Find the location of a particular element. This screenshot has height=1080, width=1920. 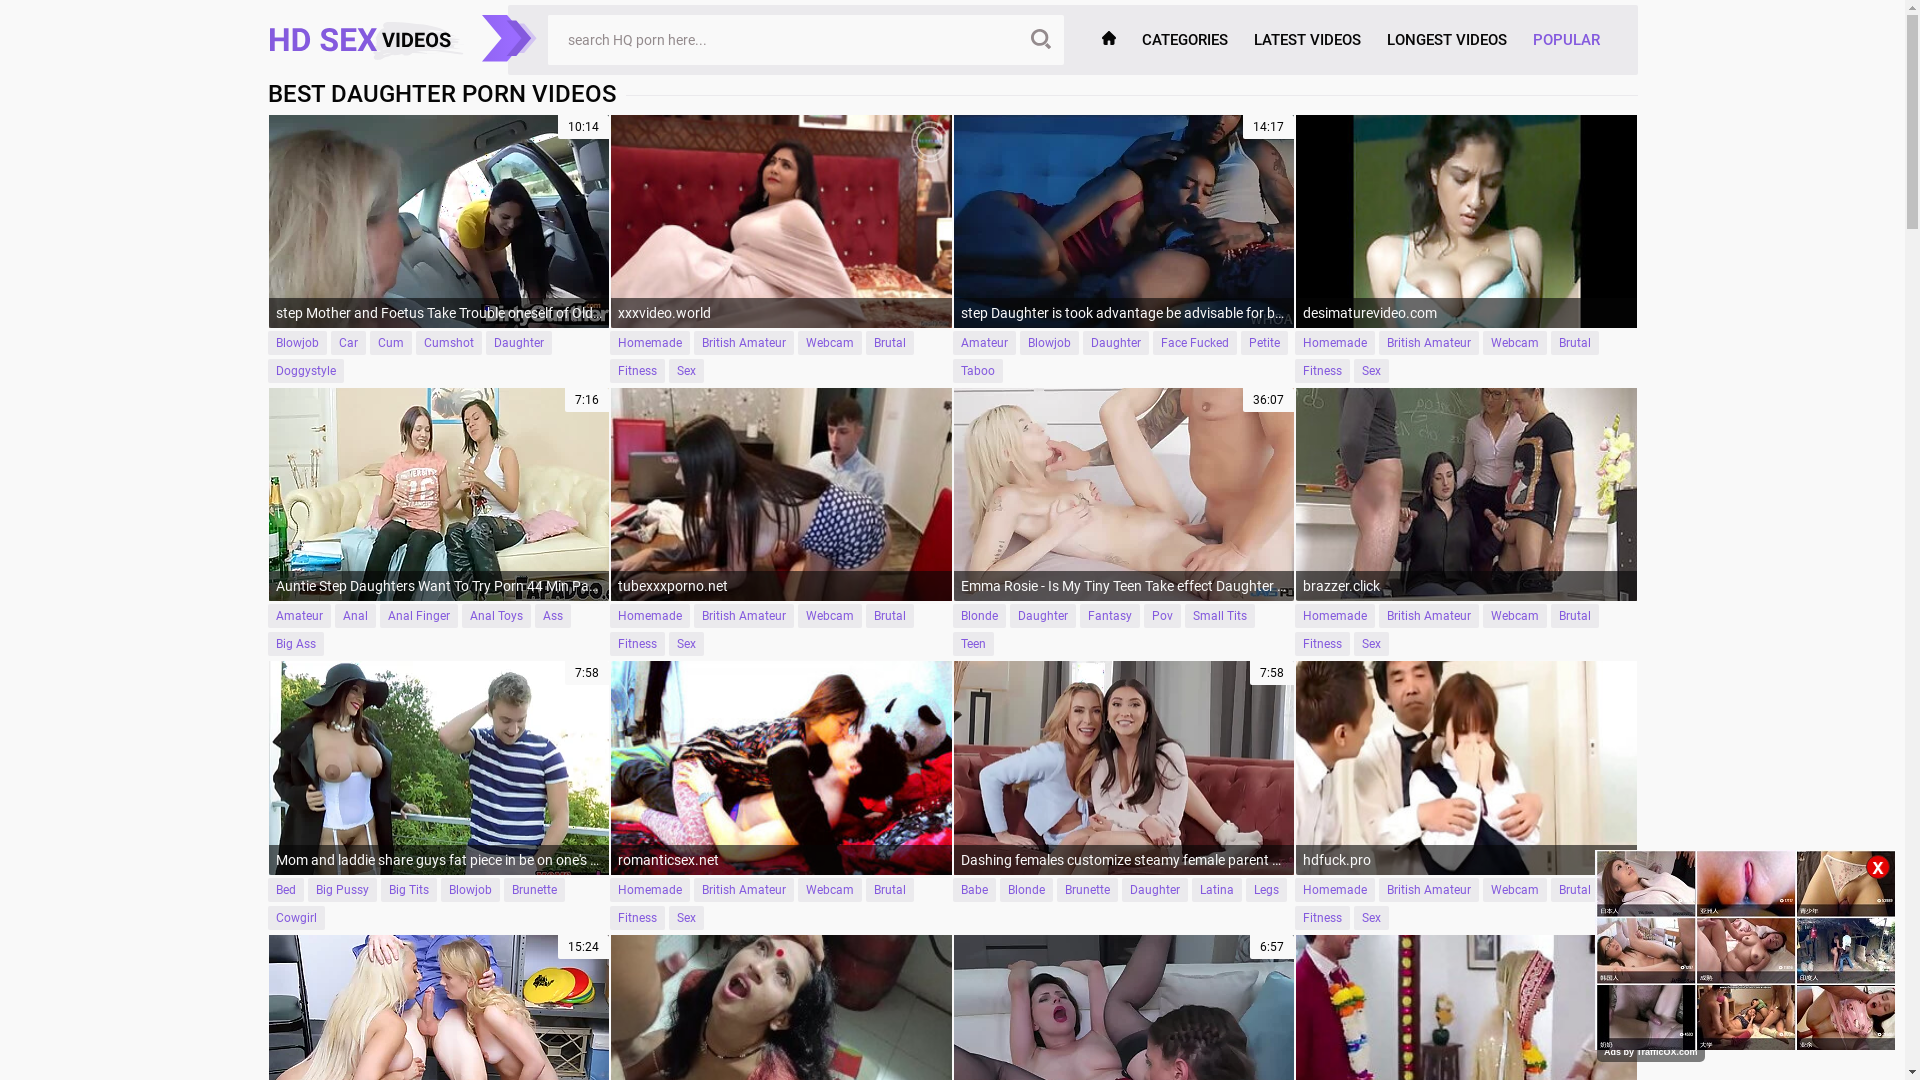

Webcam is located at coordinates (830, 890).